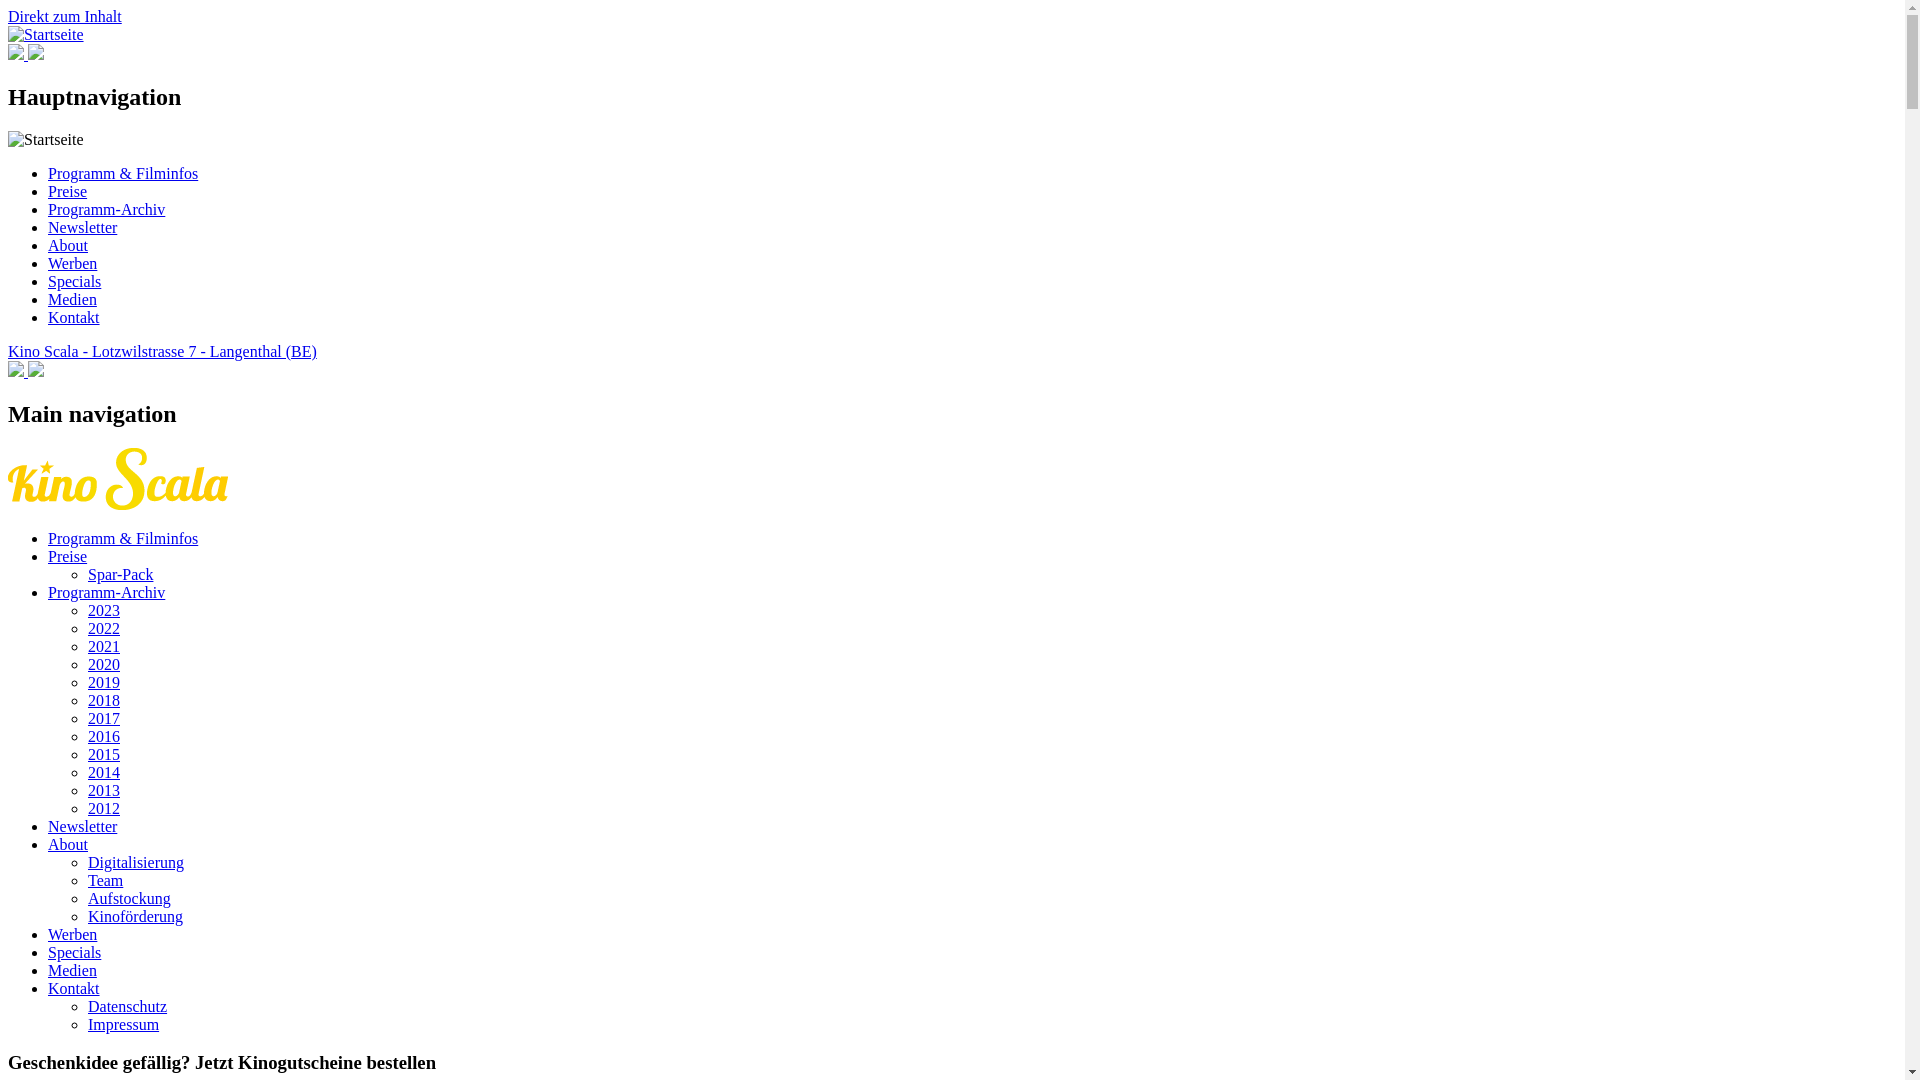 The height and width of the screenshot is (1080, 1920). Describe the element at coordinates (106, 592) in the screenshot. I see `Programm-Archiv` at that location.